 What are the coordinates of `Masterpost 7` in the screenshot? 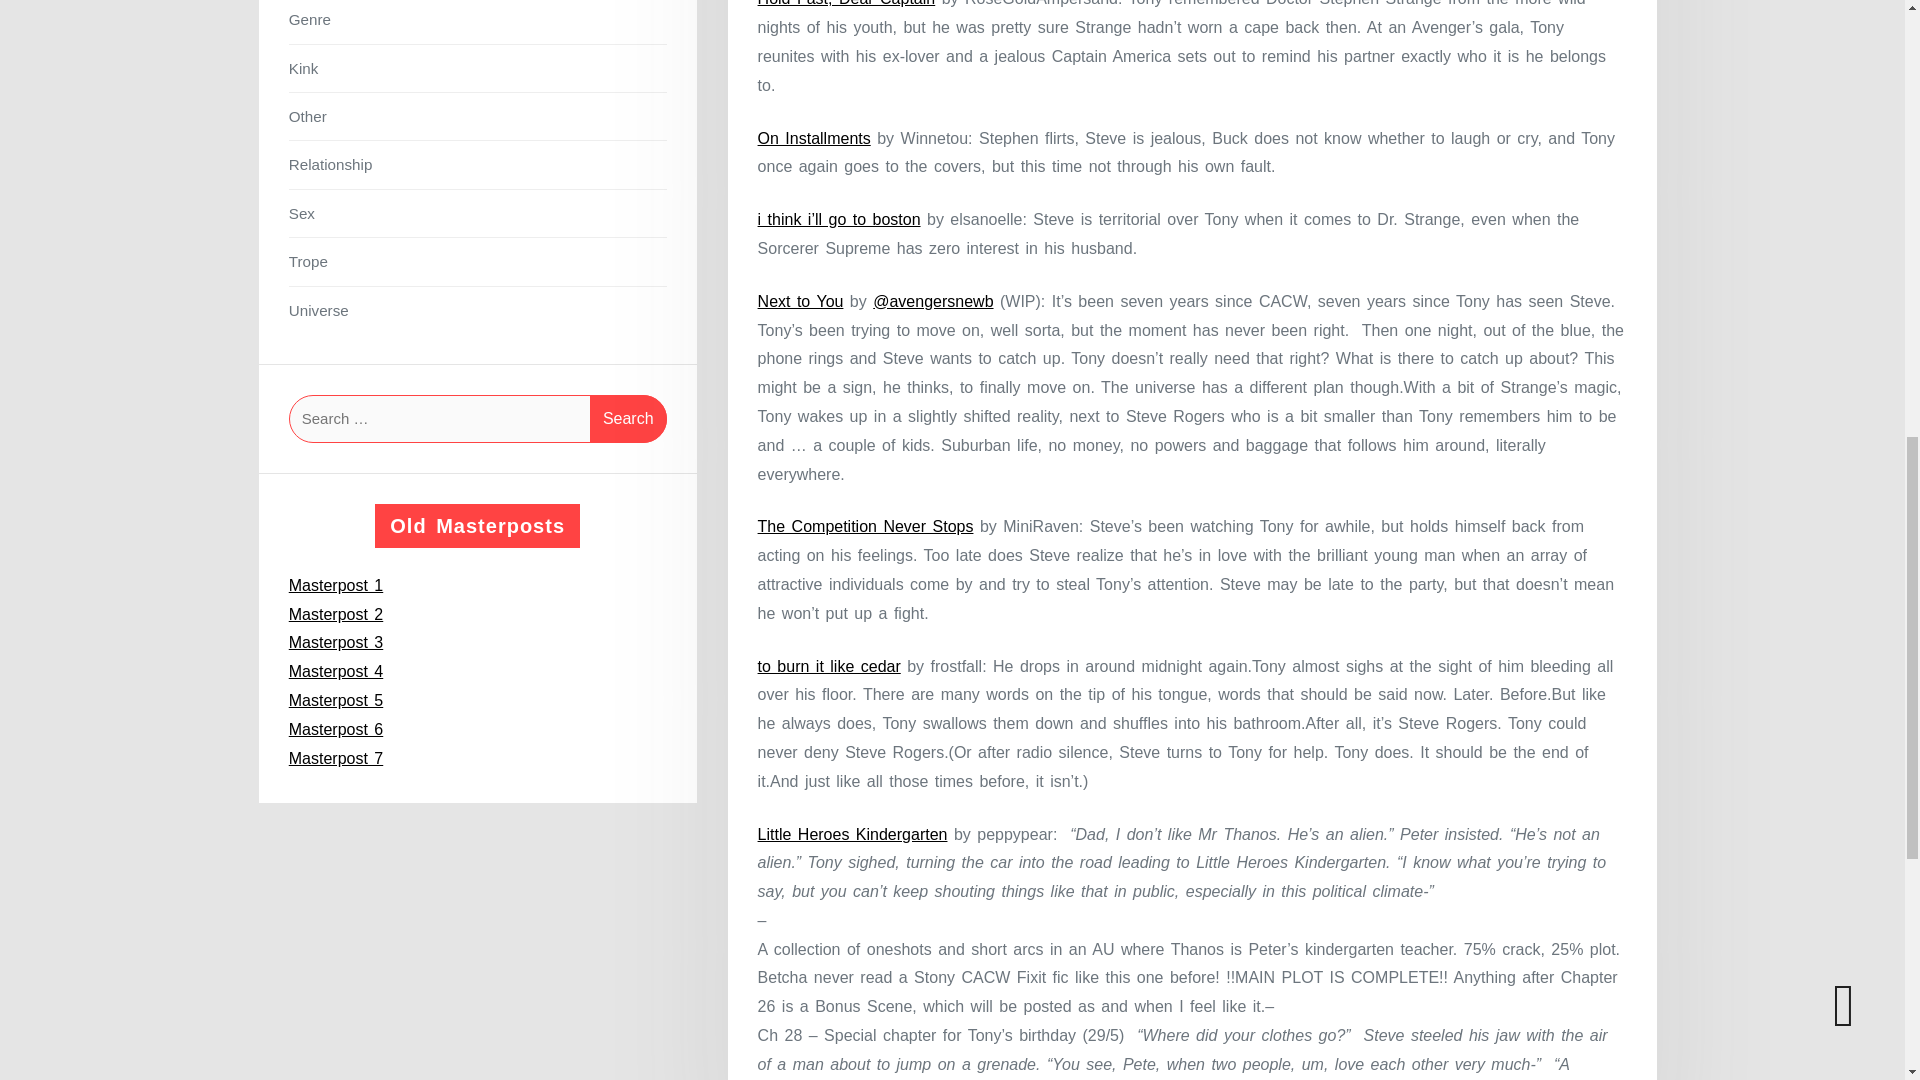 It's located at (336, 758).